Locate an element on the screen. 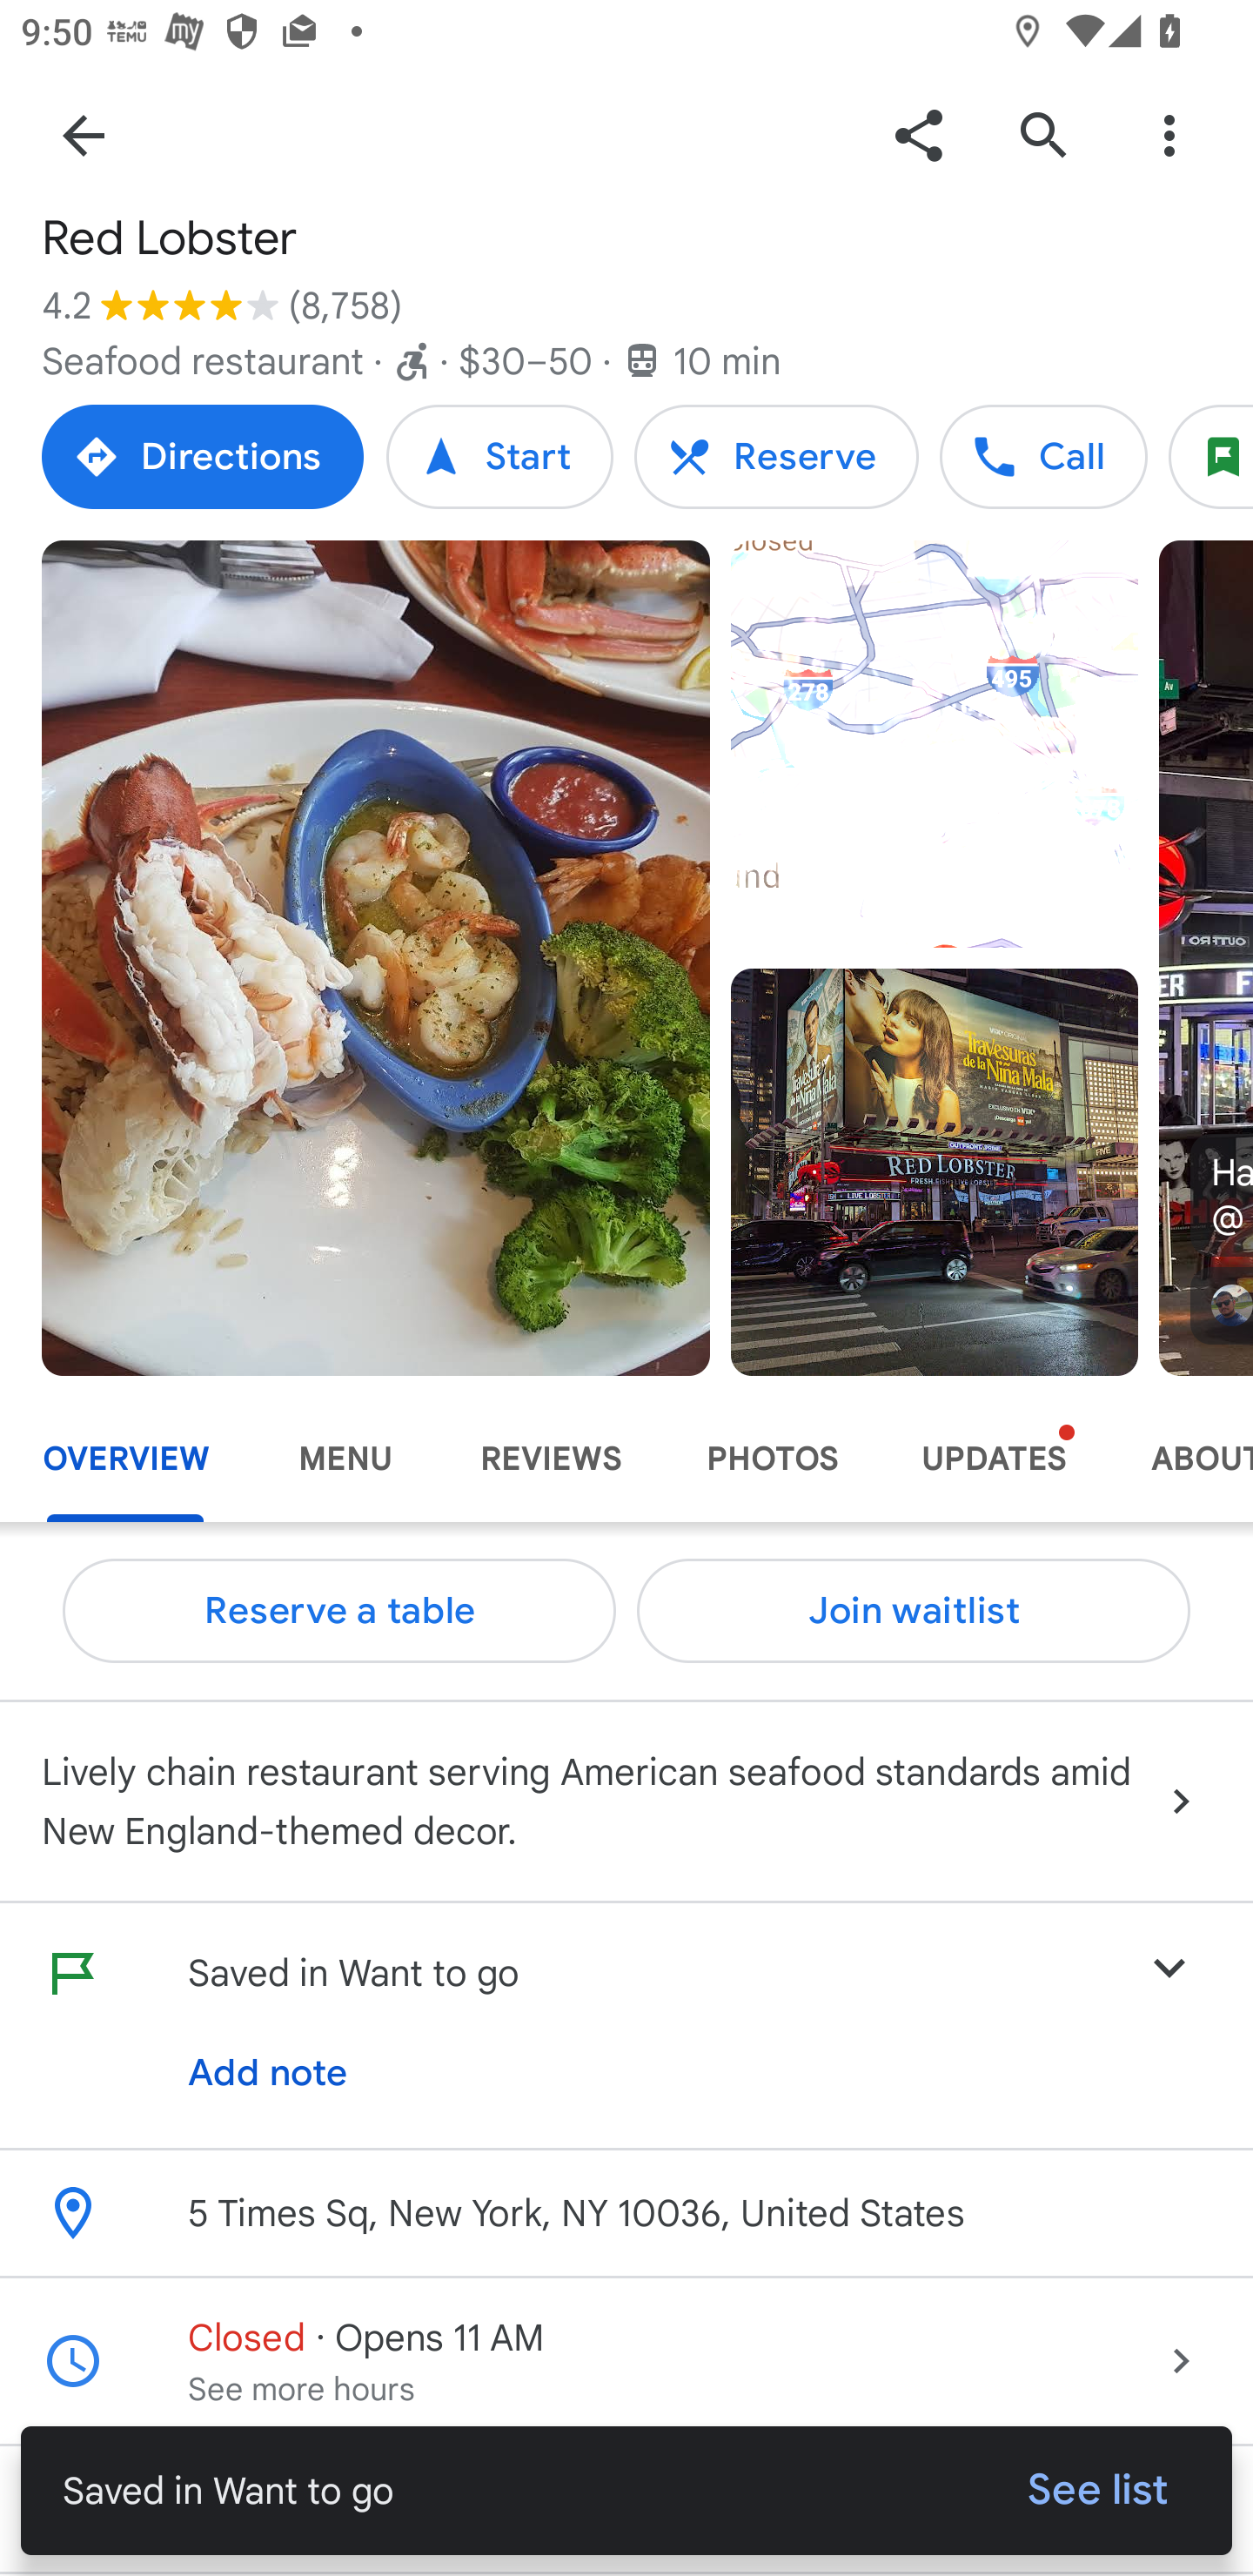 Image resolution: width=1253 pixels, height=2576 pixels. ABOUT About is located at coordinates (1181, 1459).